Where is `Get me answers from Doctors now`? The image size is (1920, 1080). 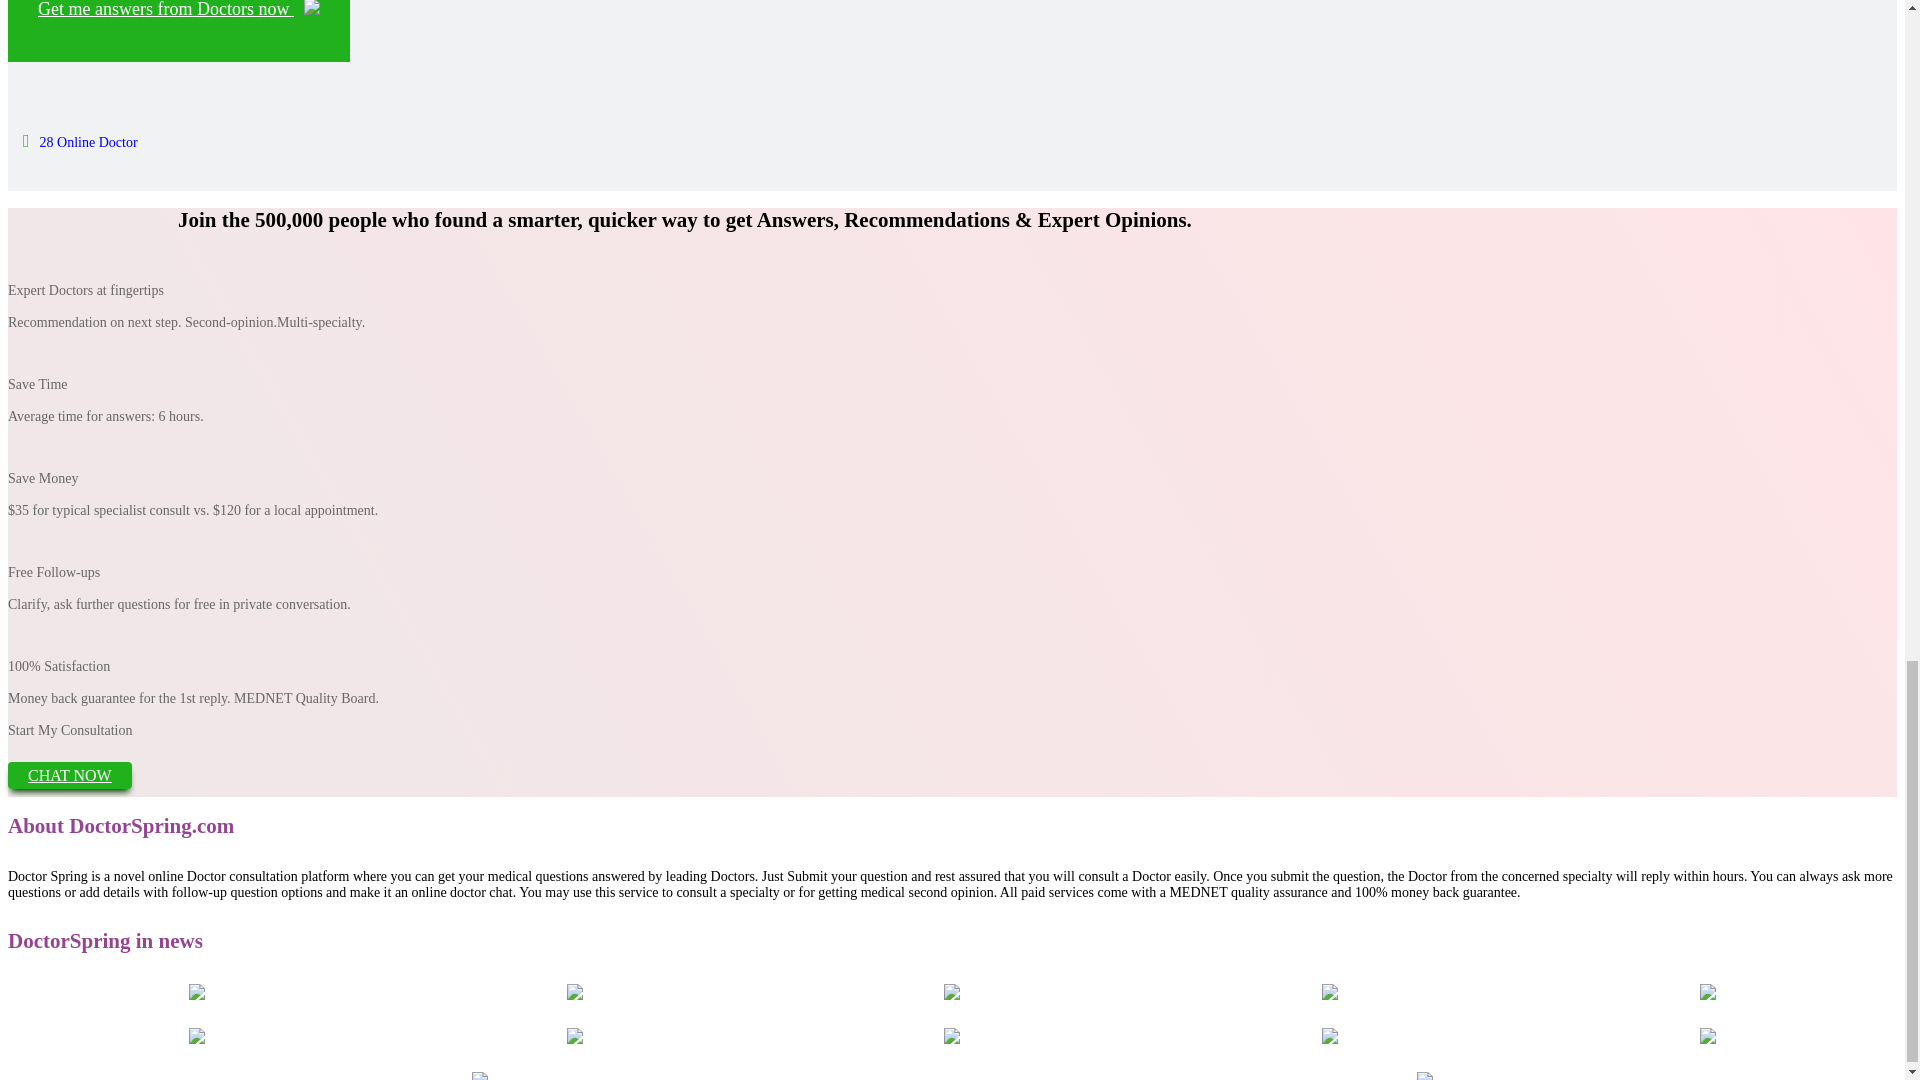
Get me answers from Doctors now is located at coordinates (178, 30).